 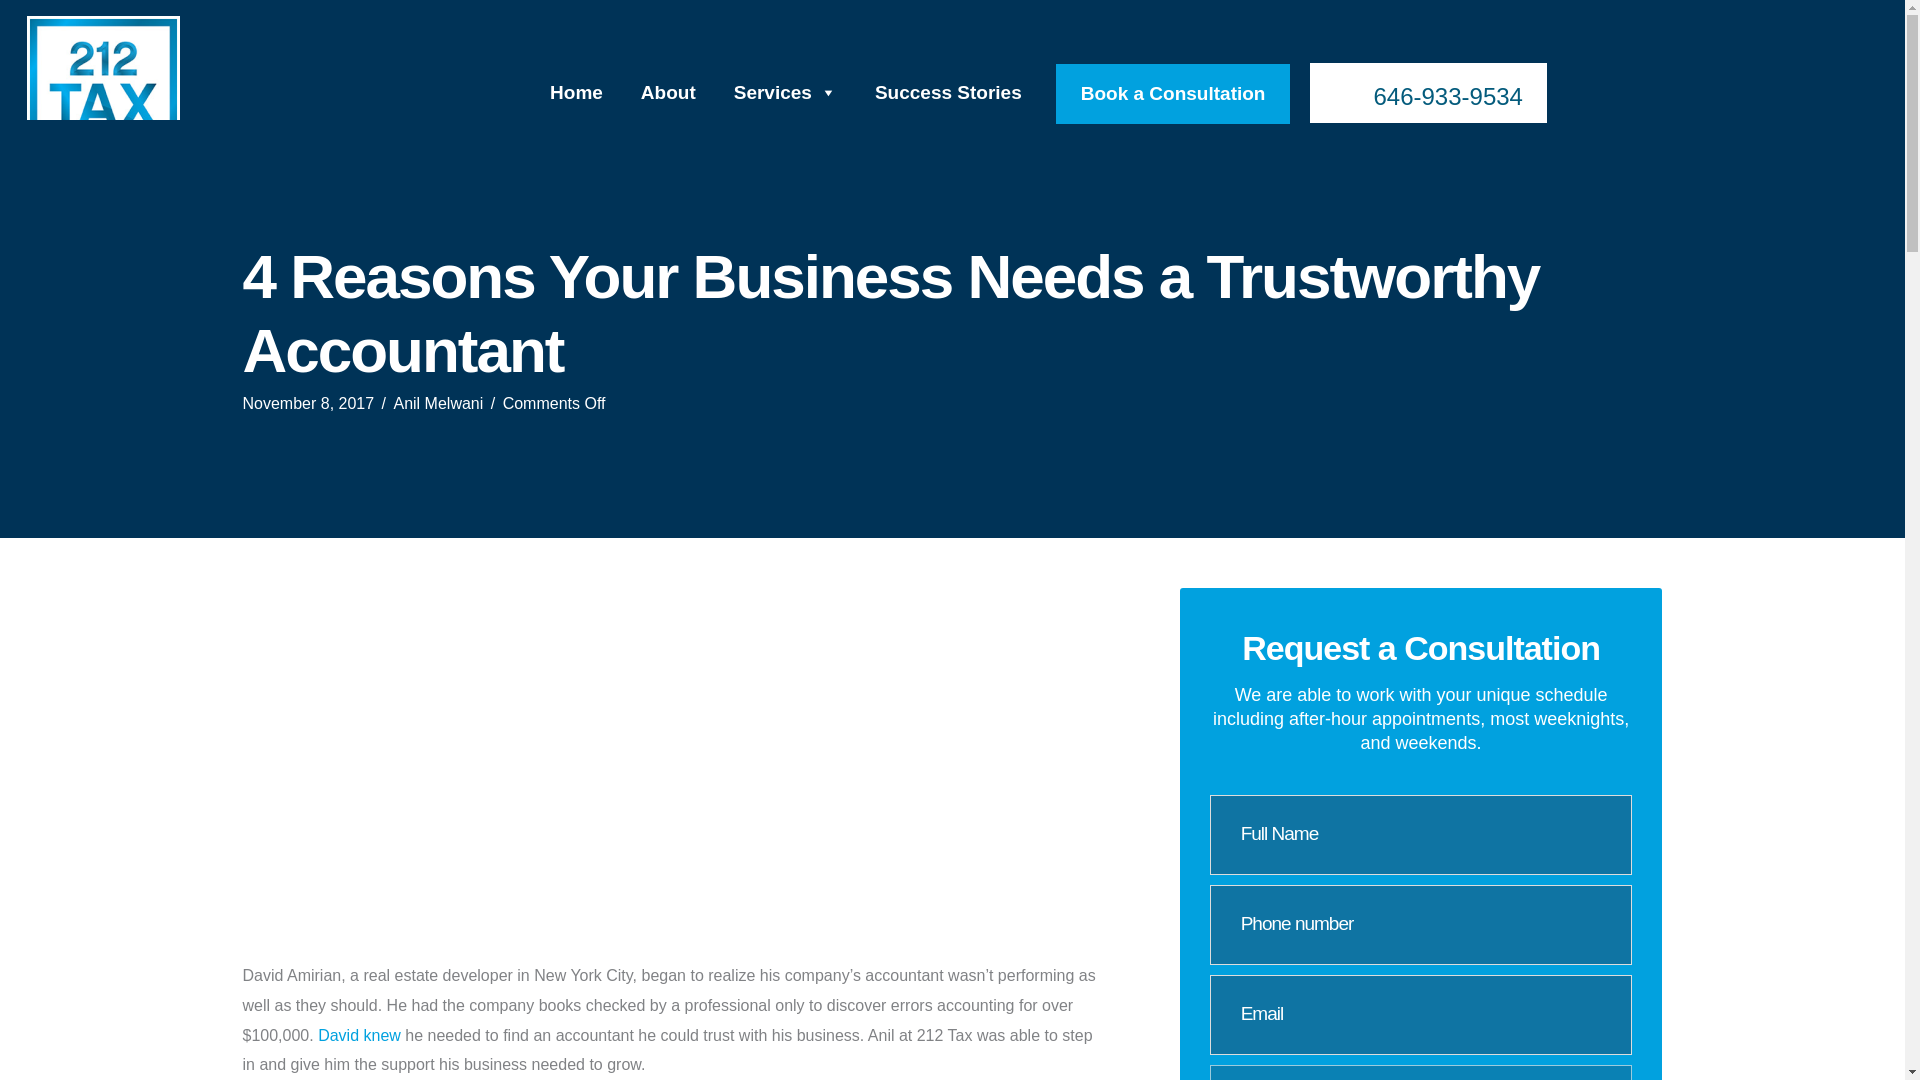 What do you see at coordinates (785, 92) in the screenshot?
I see `Services` at bounding box center [785, 92].